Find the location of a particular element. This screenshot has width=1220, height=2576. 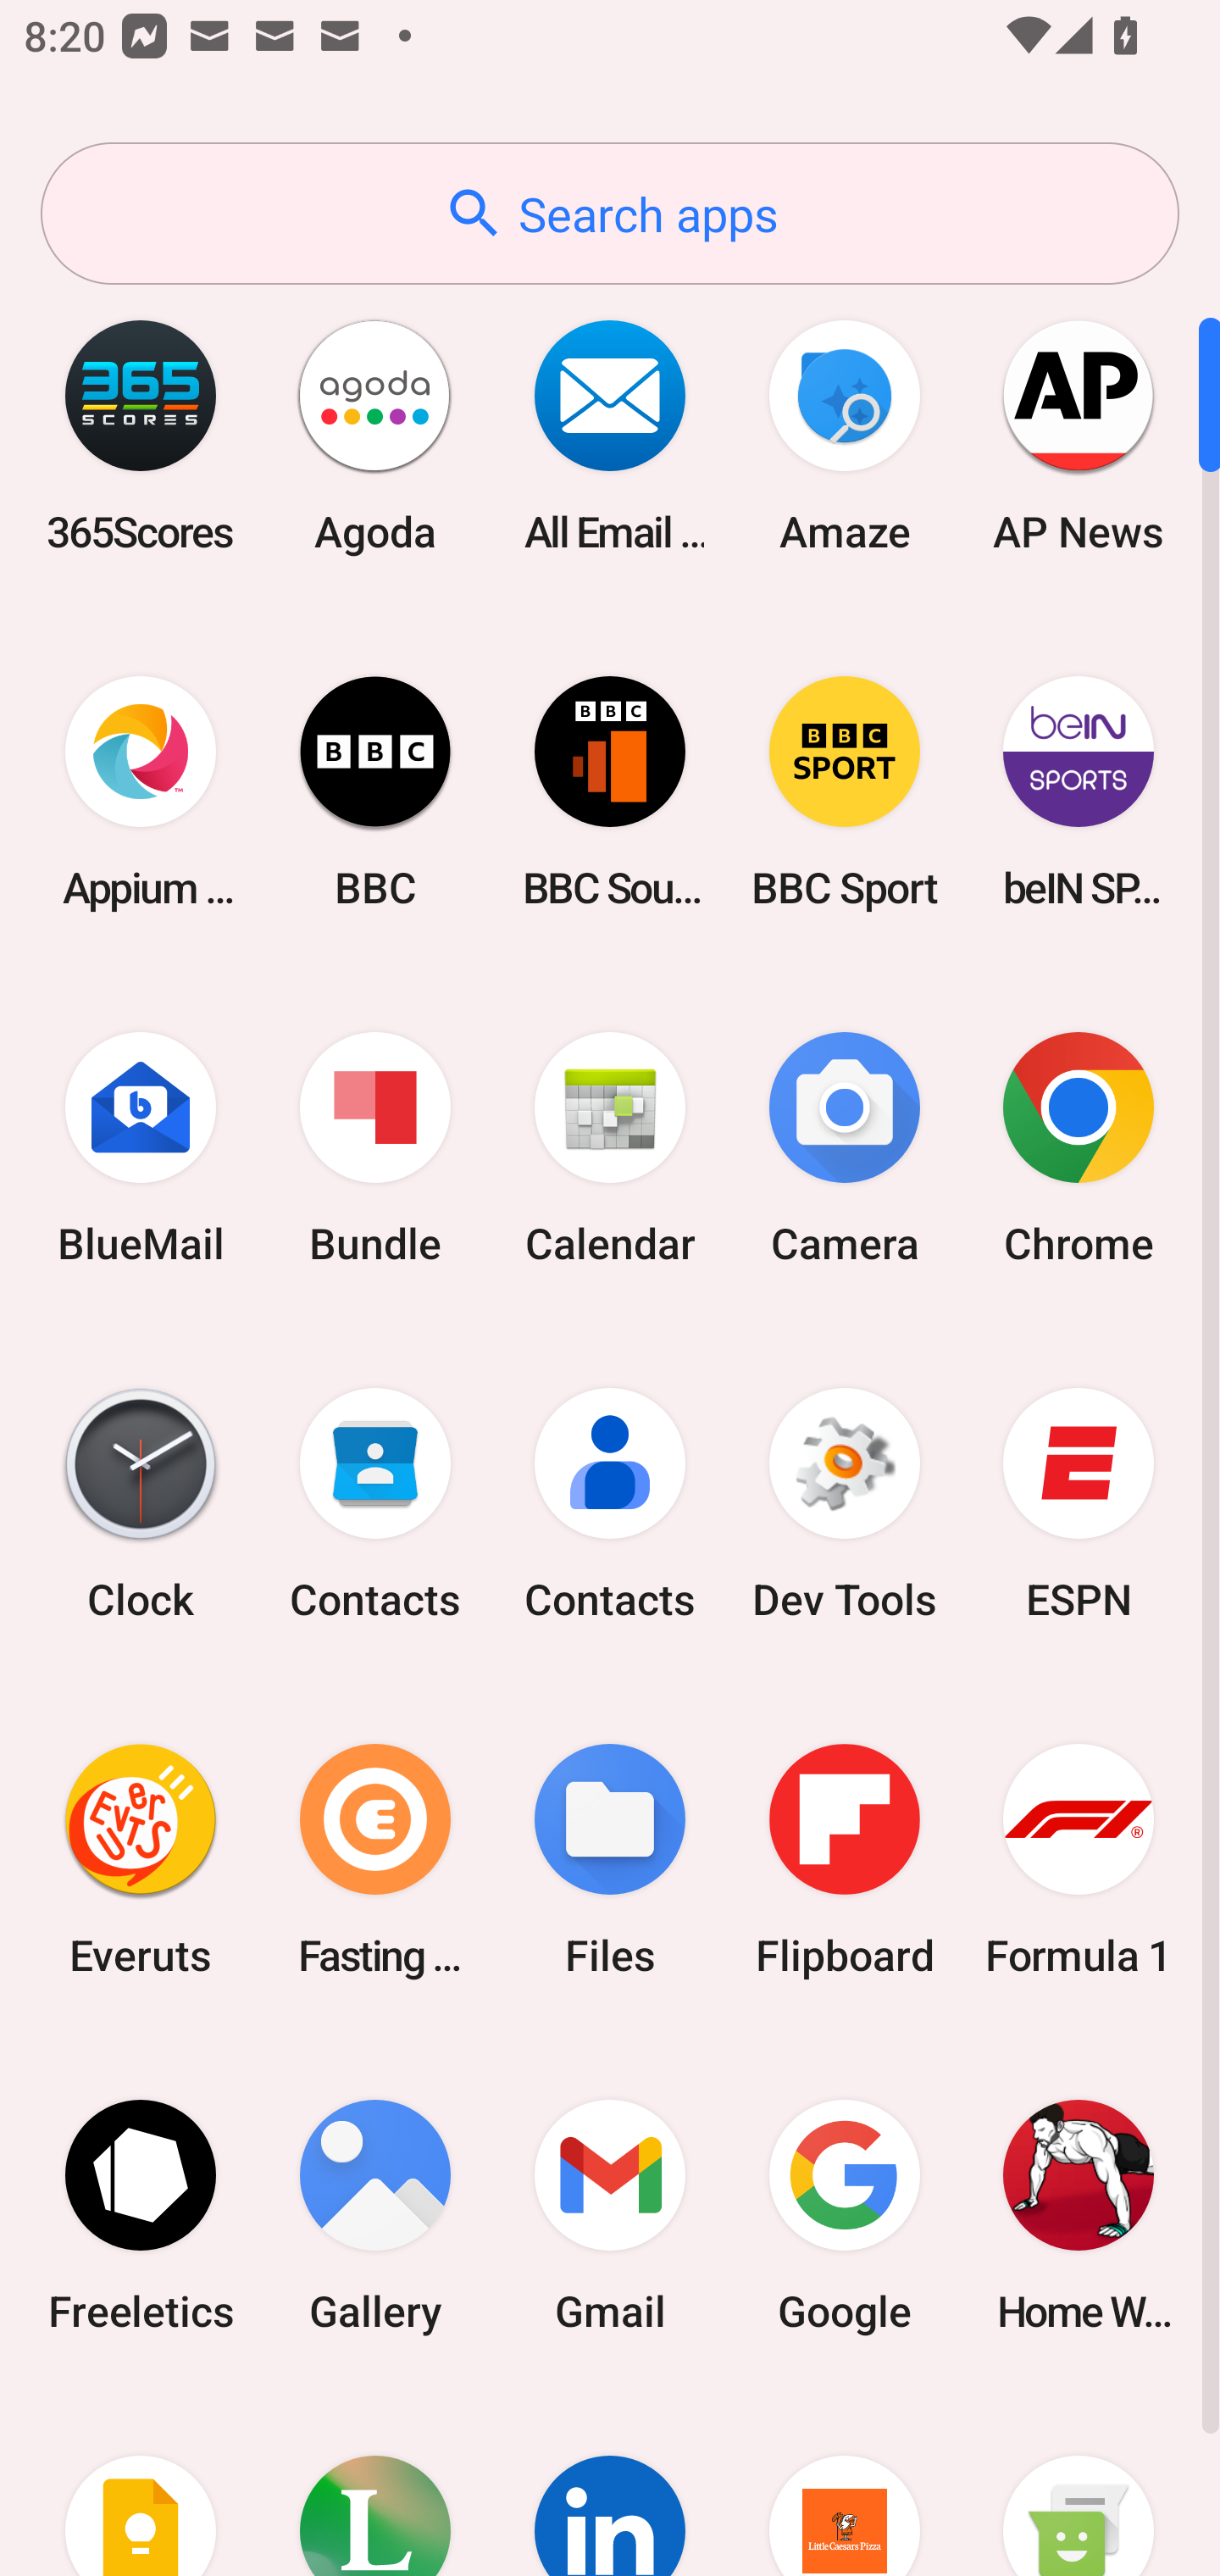

Gallery is located at coordinates (375, 2215).